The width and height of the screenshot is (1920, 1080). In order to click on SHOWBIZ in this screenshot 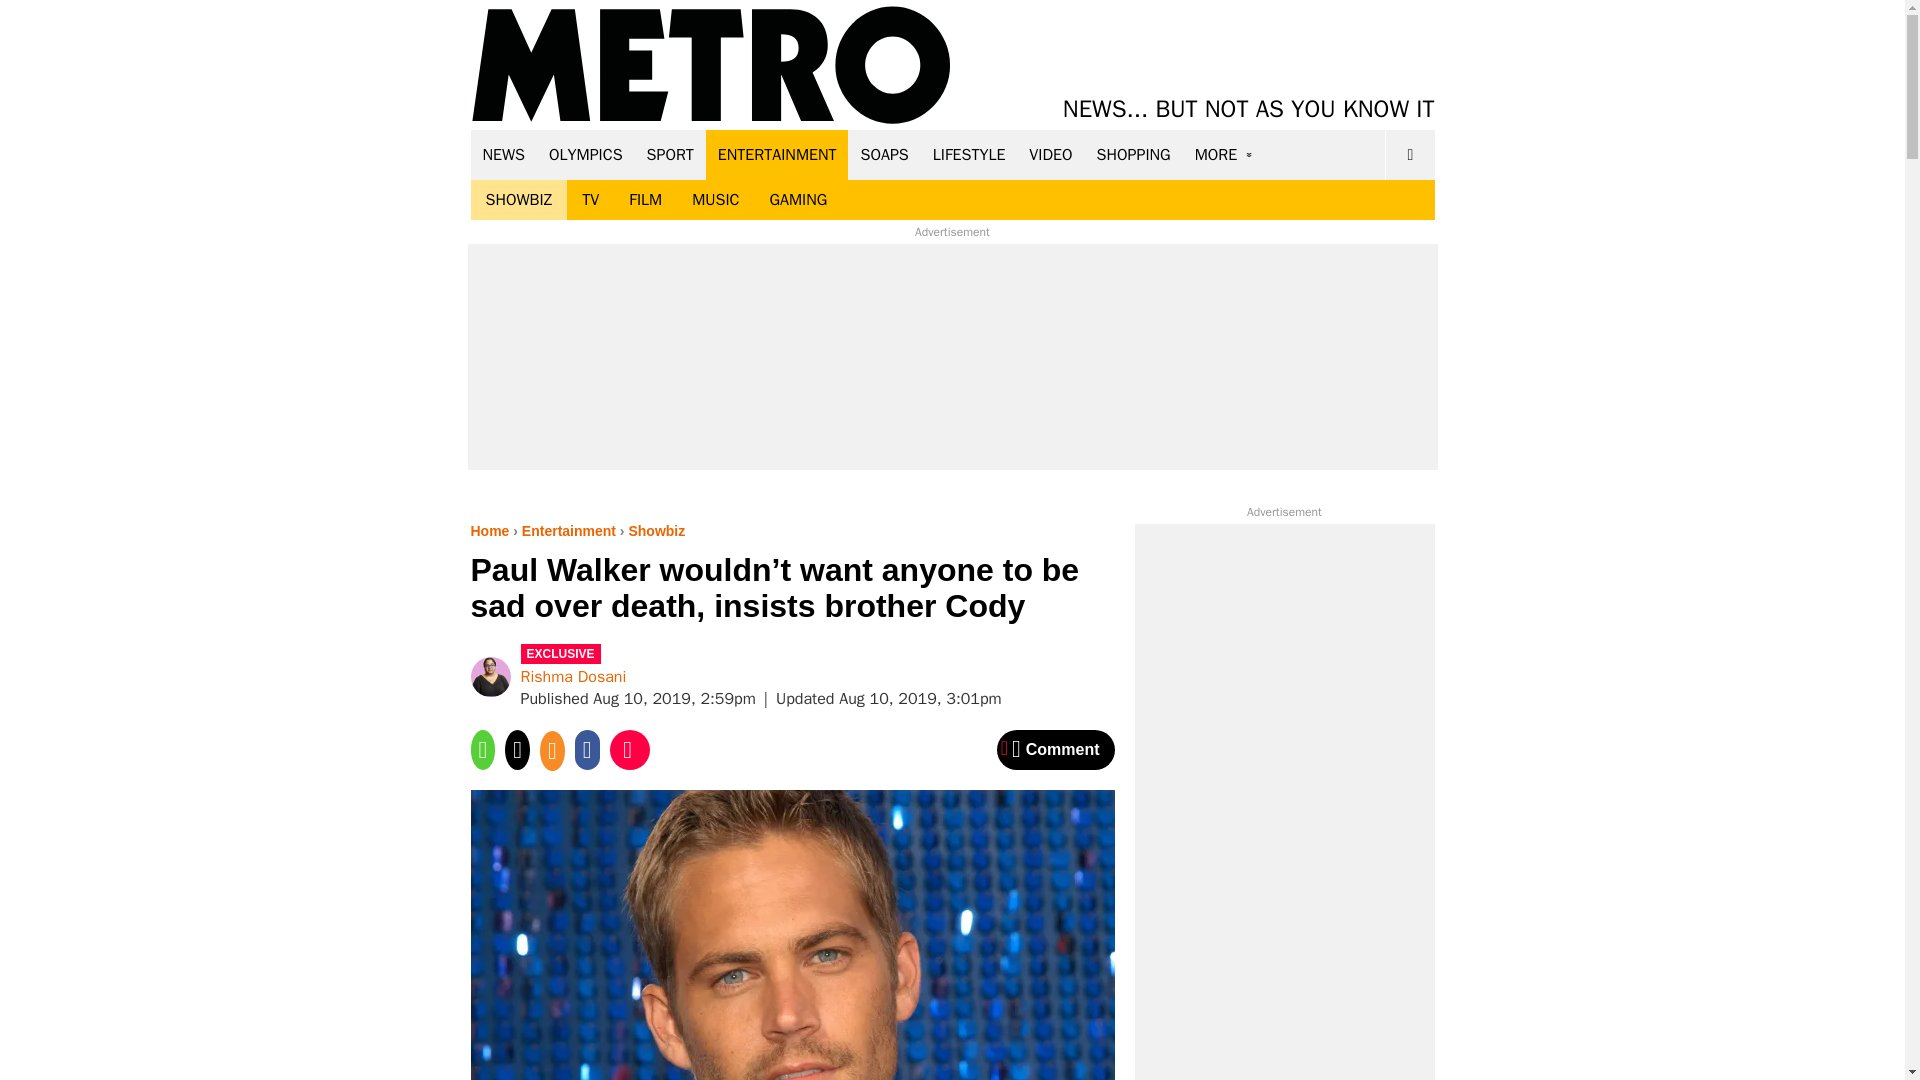, I will do `click(518, 200)`.